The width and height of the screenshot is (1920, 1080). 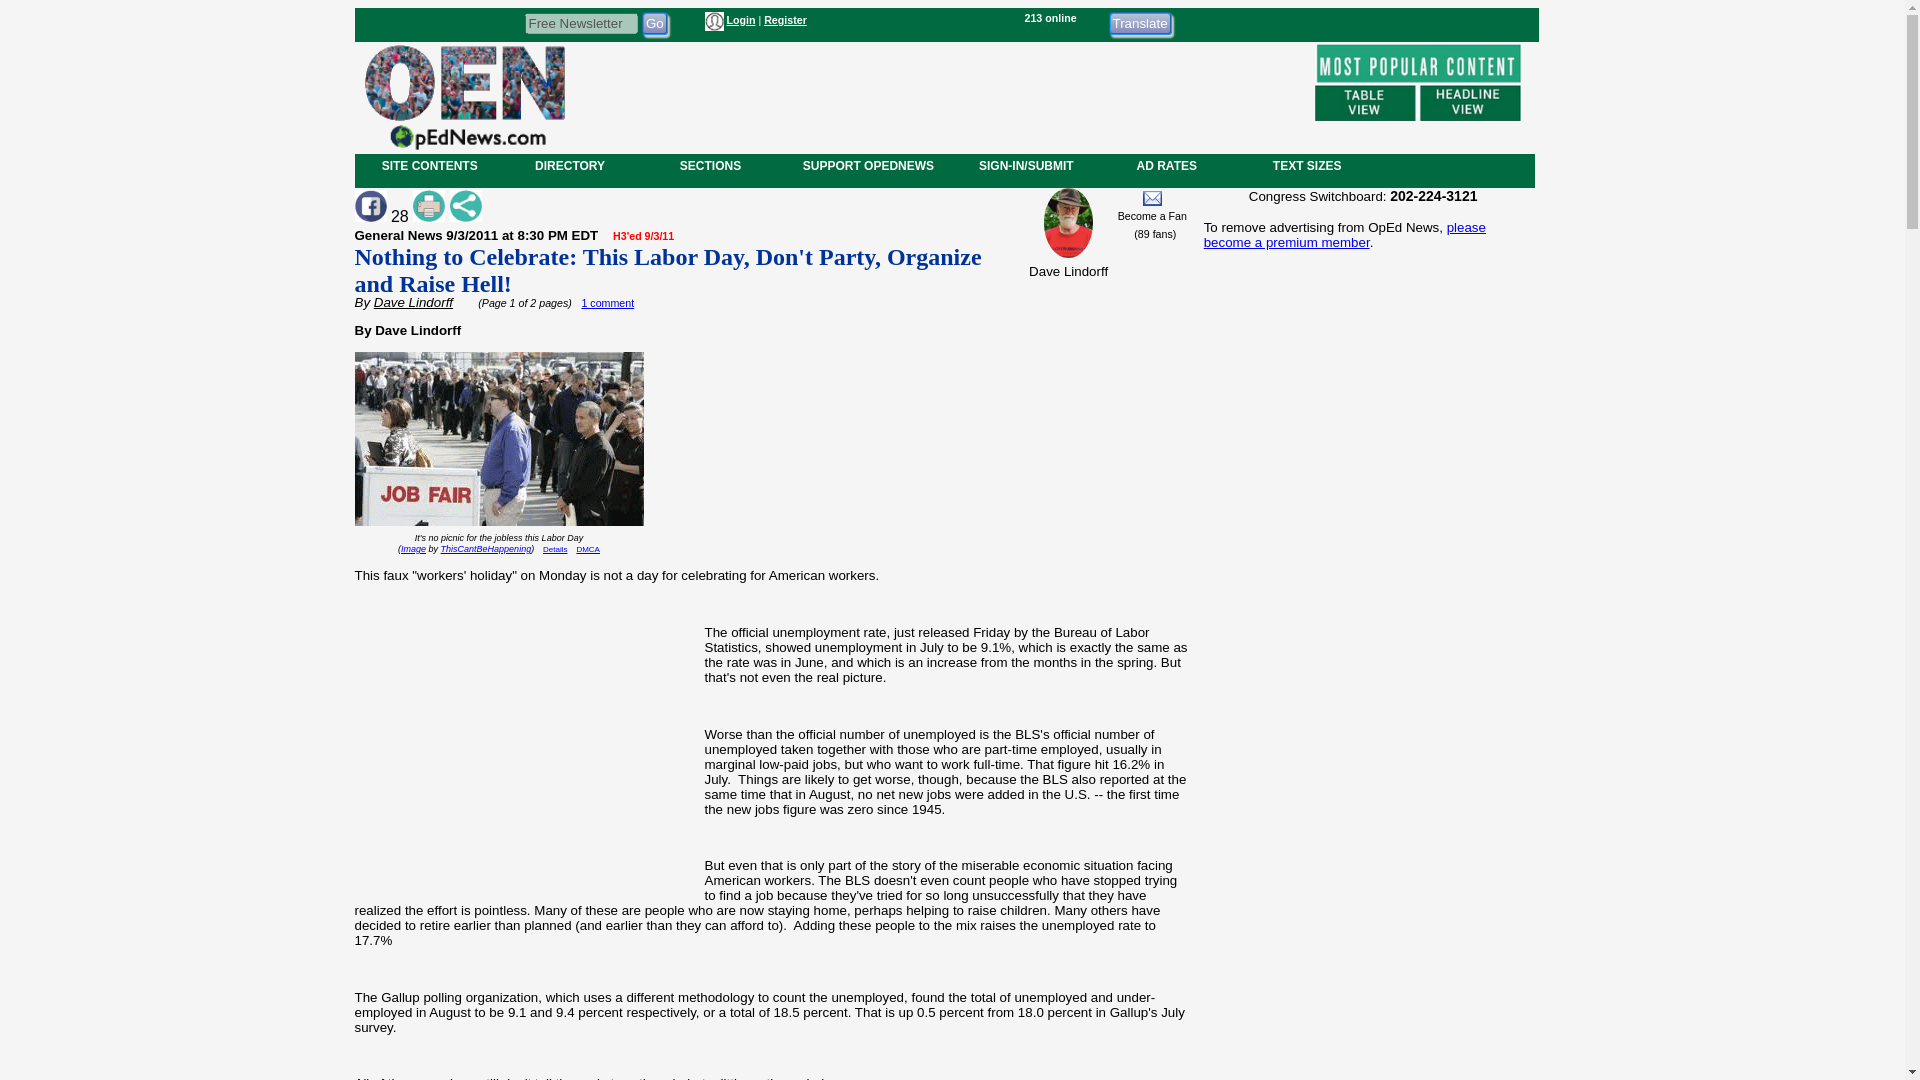 What do you see at coordinates (428, 206) in the screenshot?
I see `Printer Friendly Page` at bounding box center [428, 206].